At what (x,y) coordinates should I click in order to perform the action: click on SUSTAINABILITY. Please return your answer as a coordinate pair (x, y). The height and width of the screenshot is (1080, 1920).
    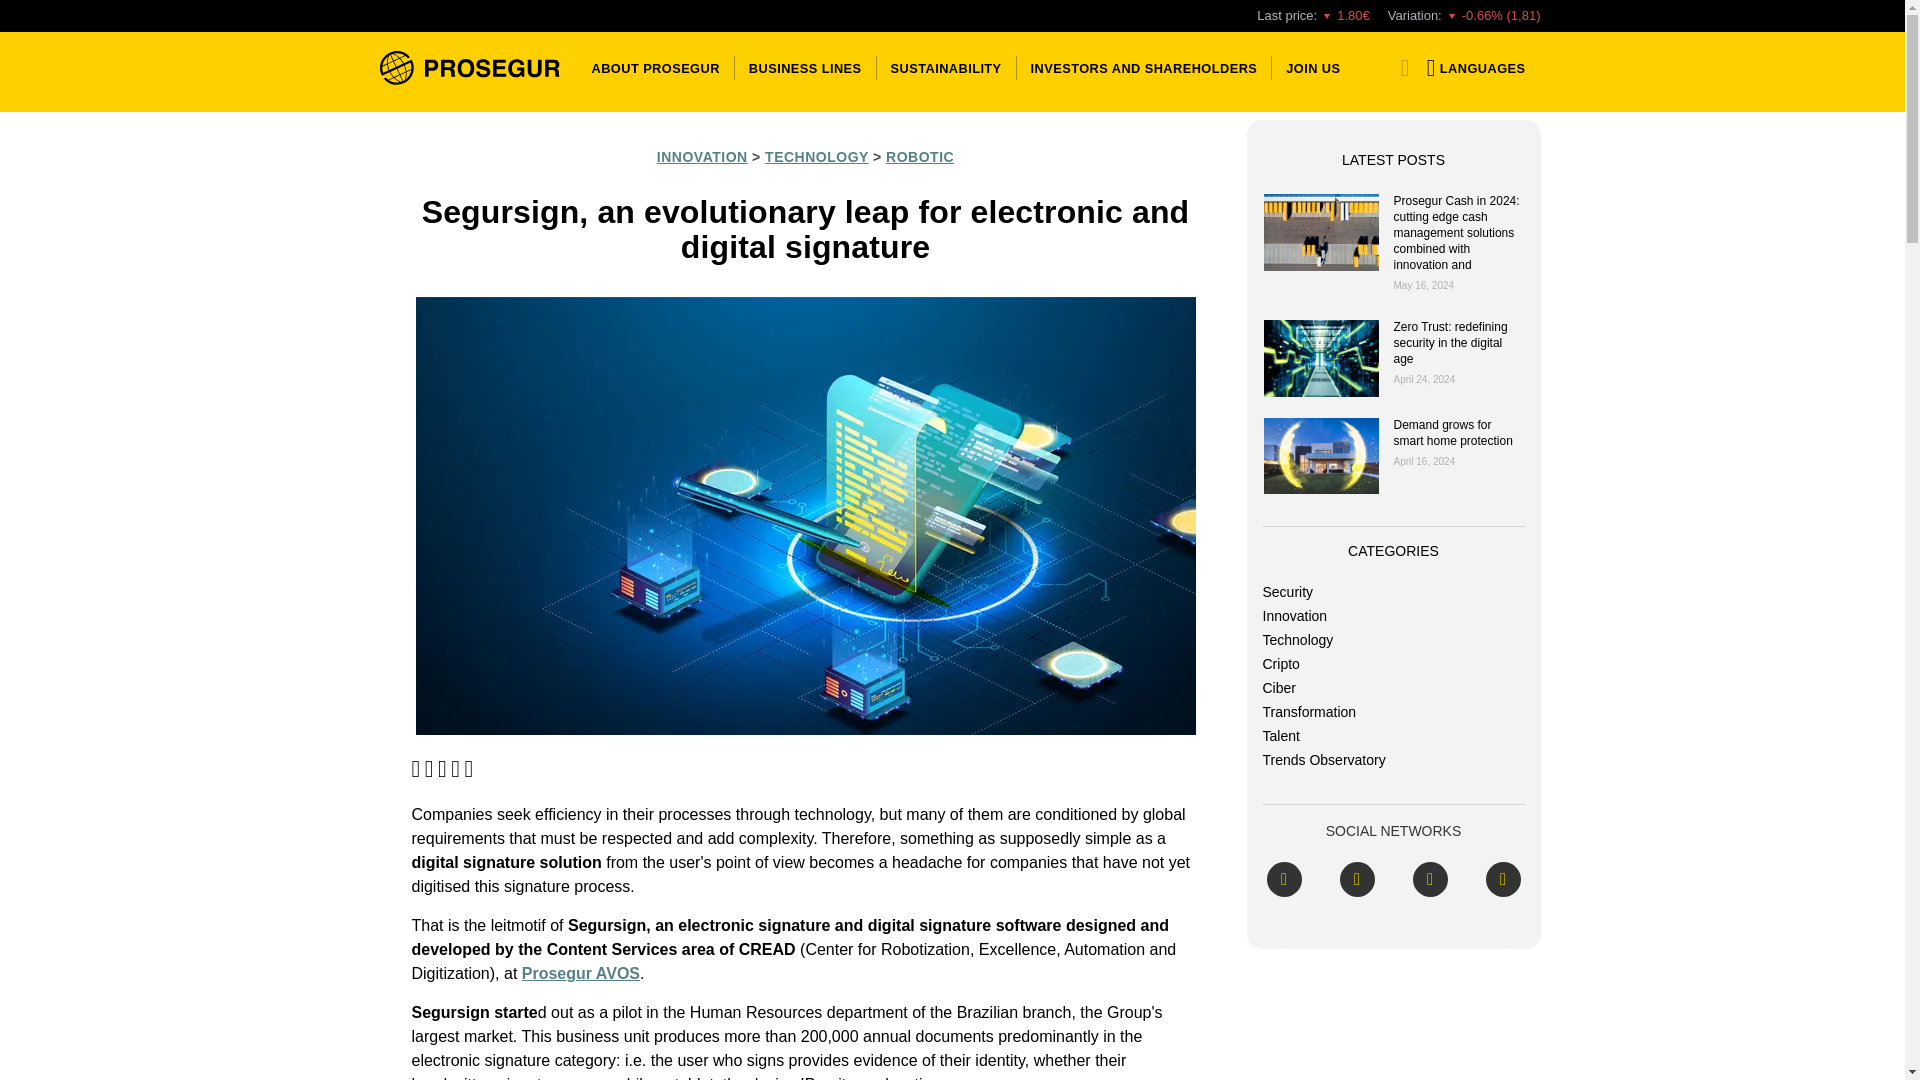
    Looking at the image, I should click on (946, 67).